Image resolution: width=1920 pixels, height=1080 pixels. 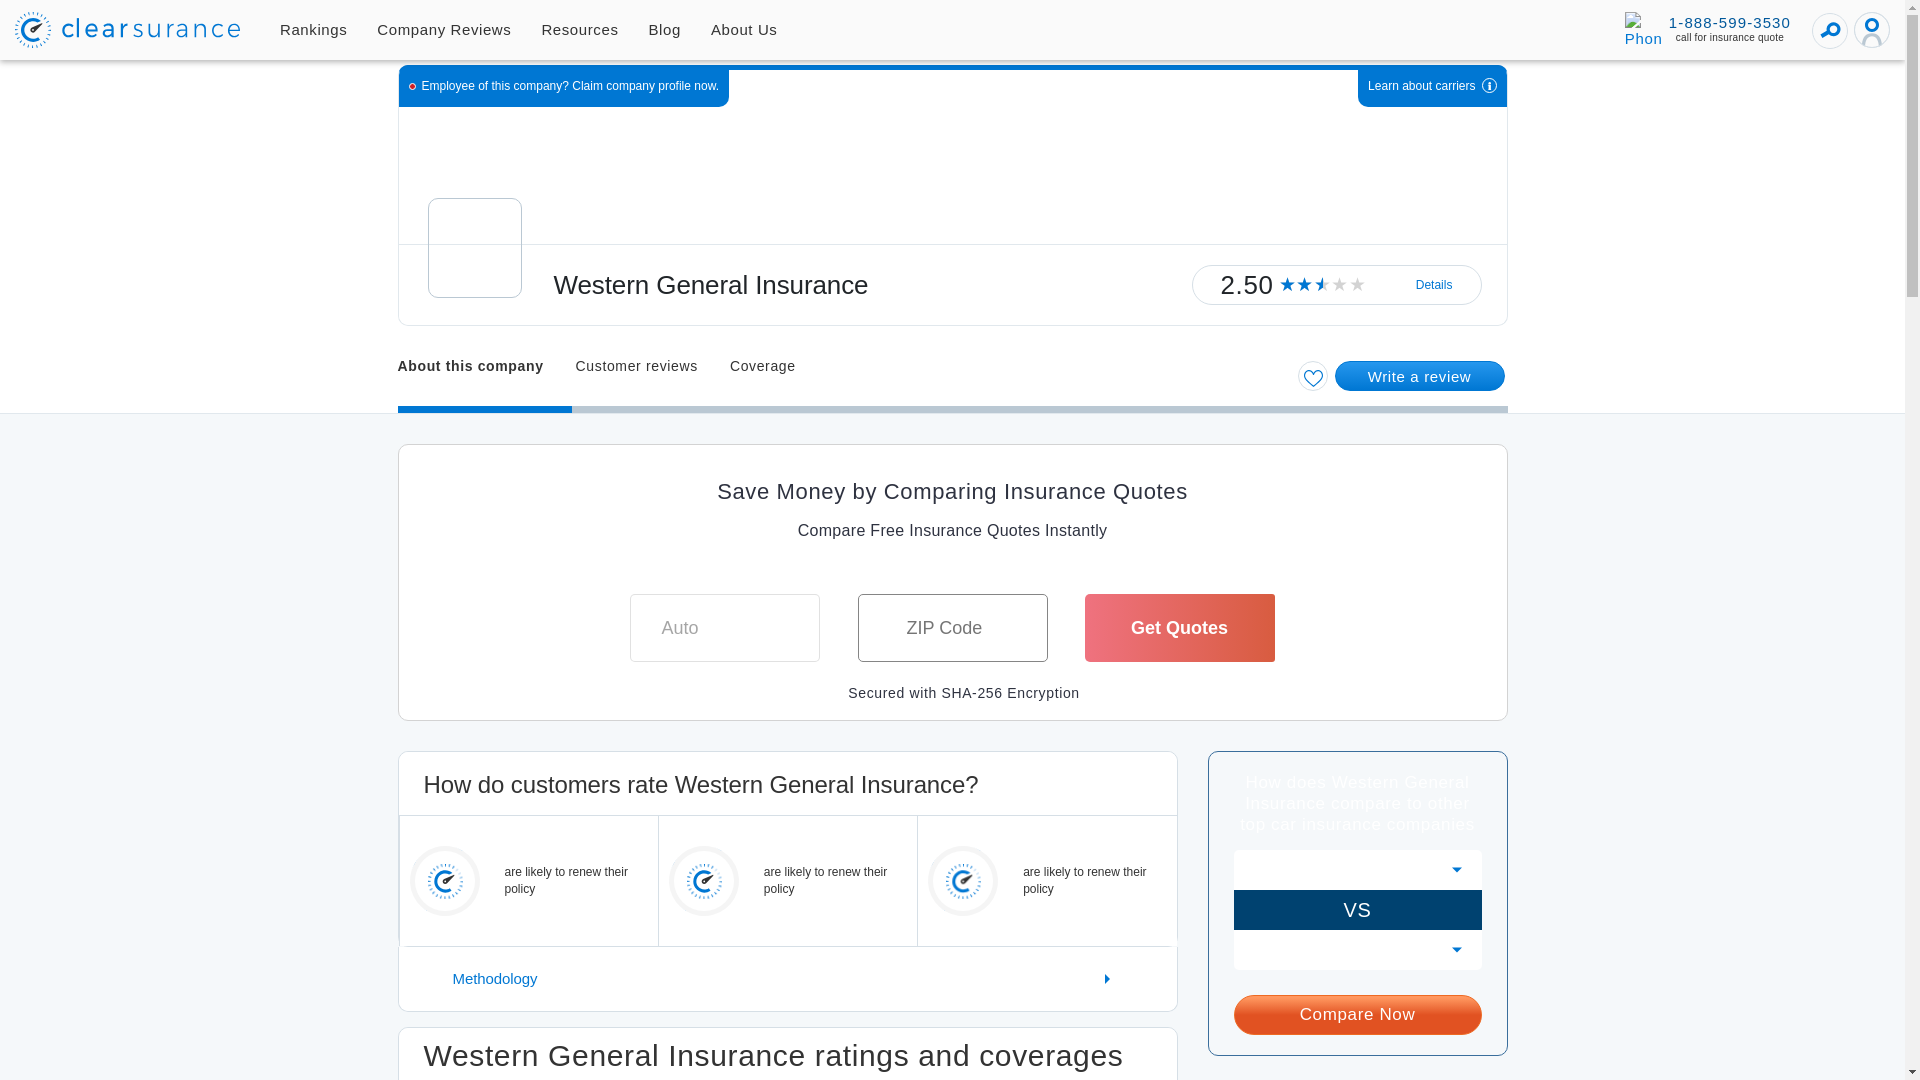 What do you see at coordinates (313, 30) in the screenshot?
I see `Rankings` at bounding box center [313, 30].